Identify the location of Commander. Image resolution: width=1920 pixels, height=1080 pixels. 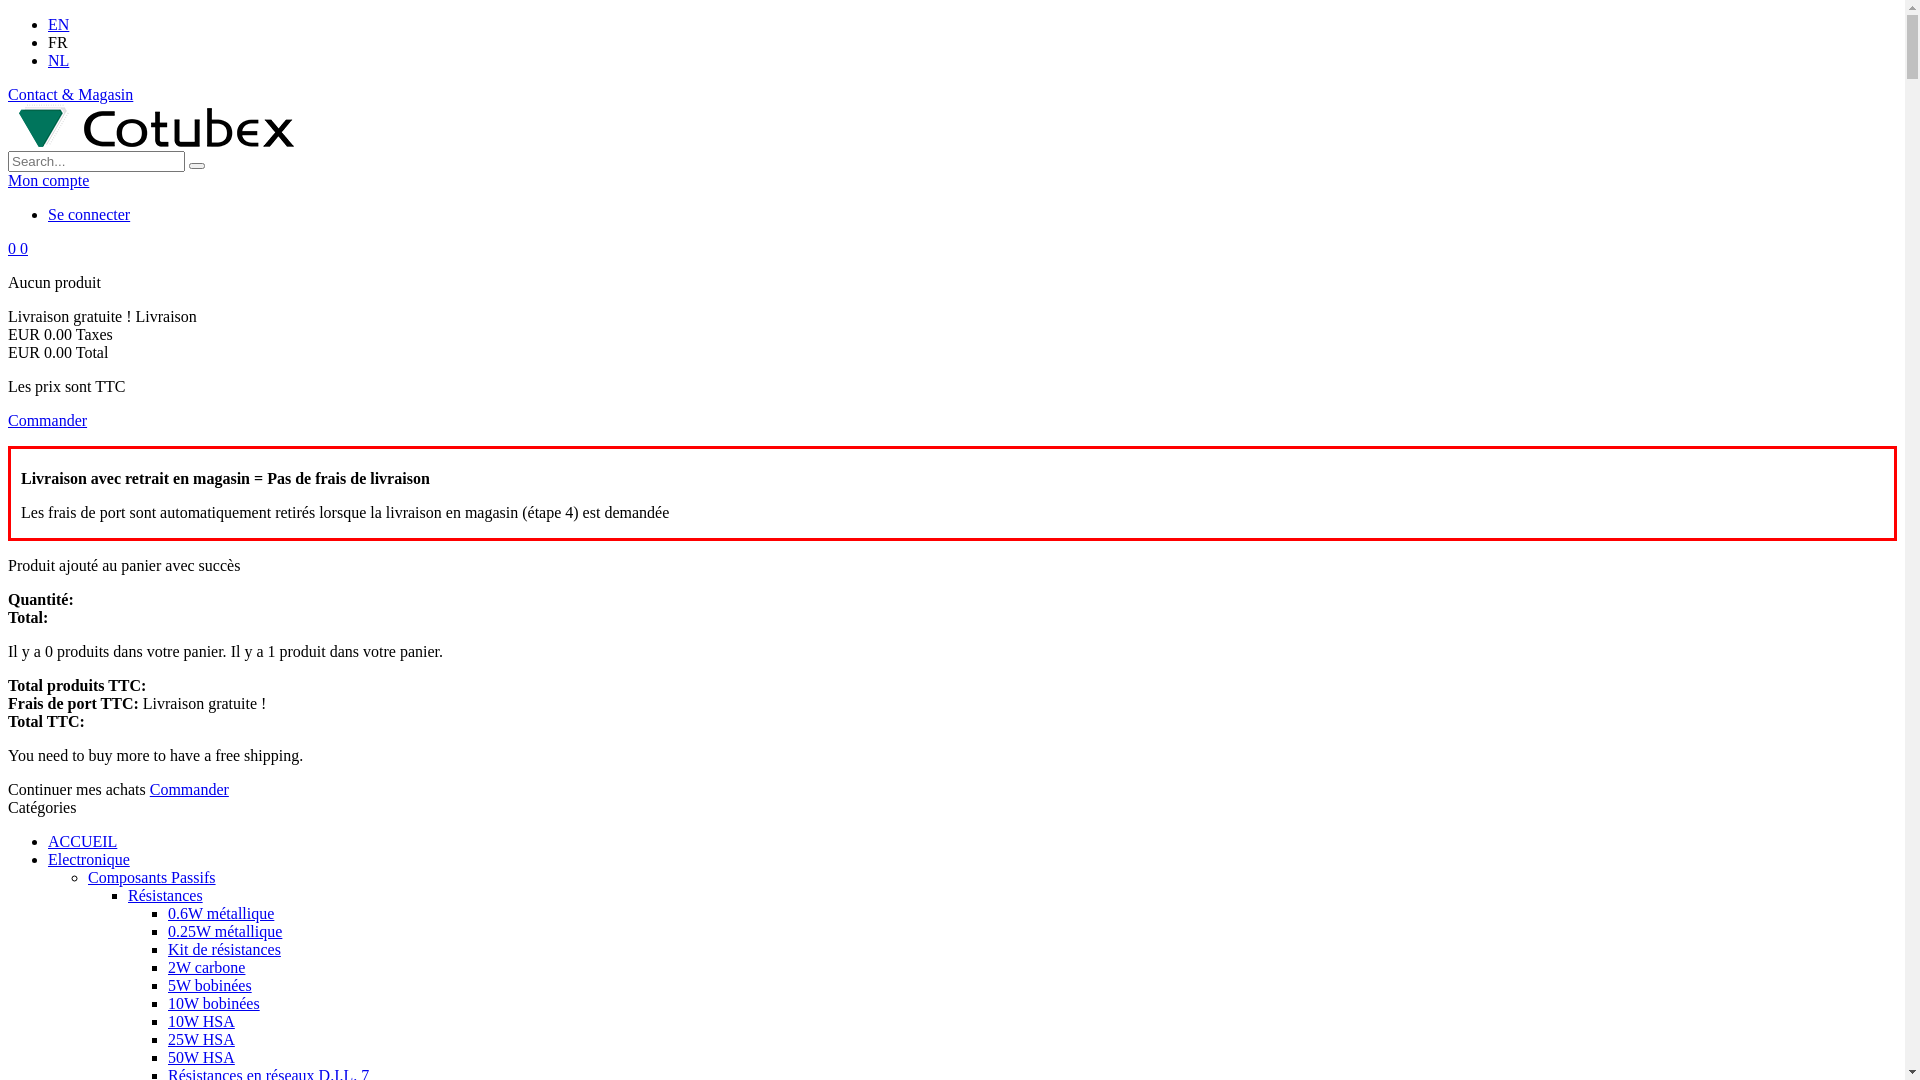
(190, 790).